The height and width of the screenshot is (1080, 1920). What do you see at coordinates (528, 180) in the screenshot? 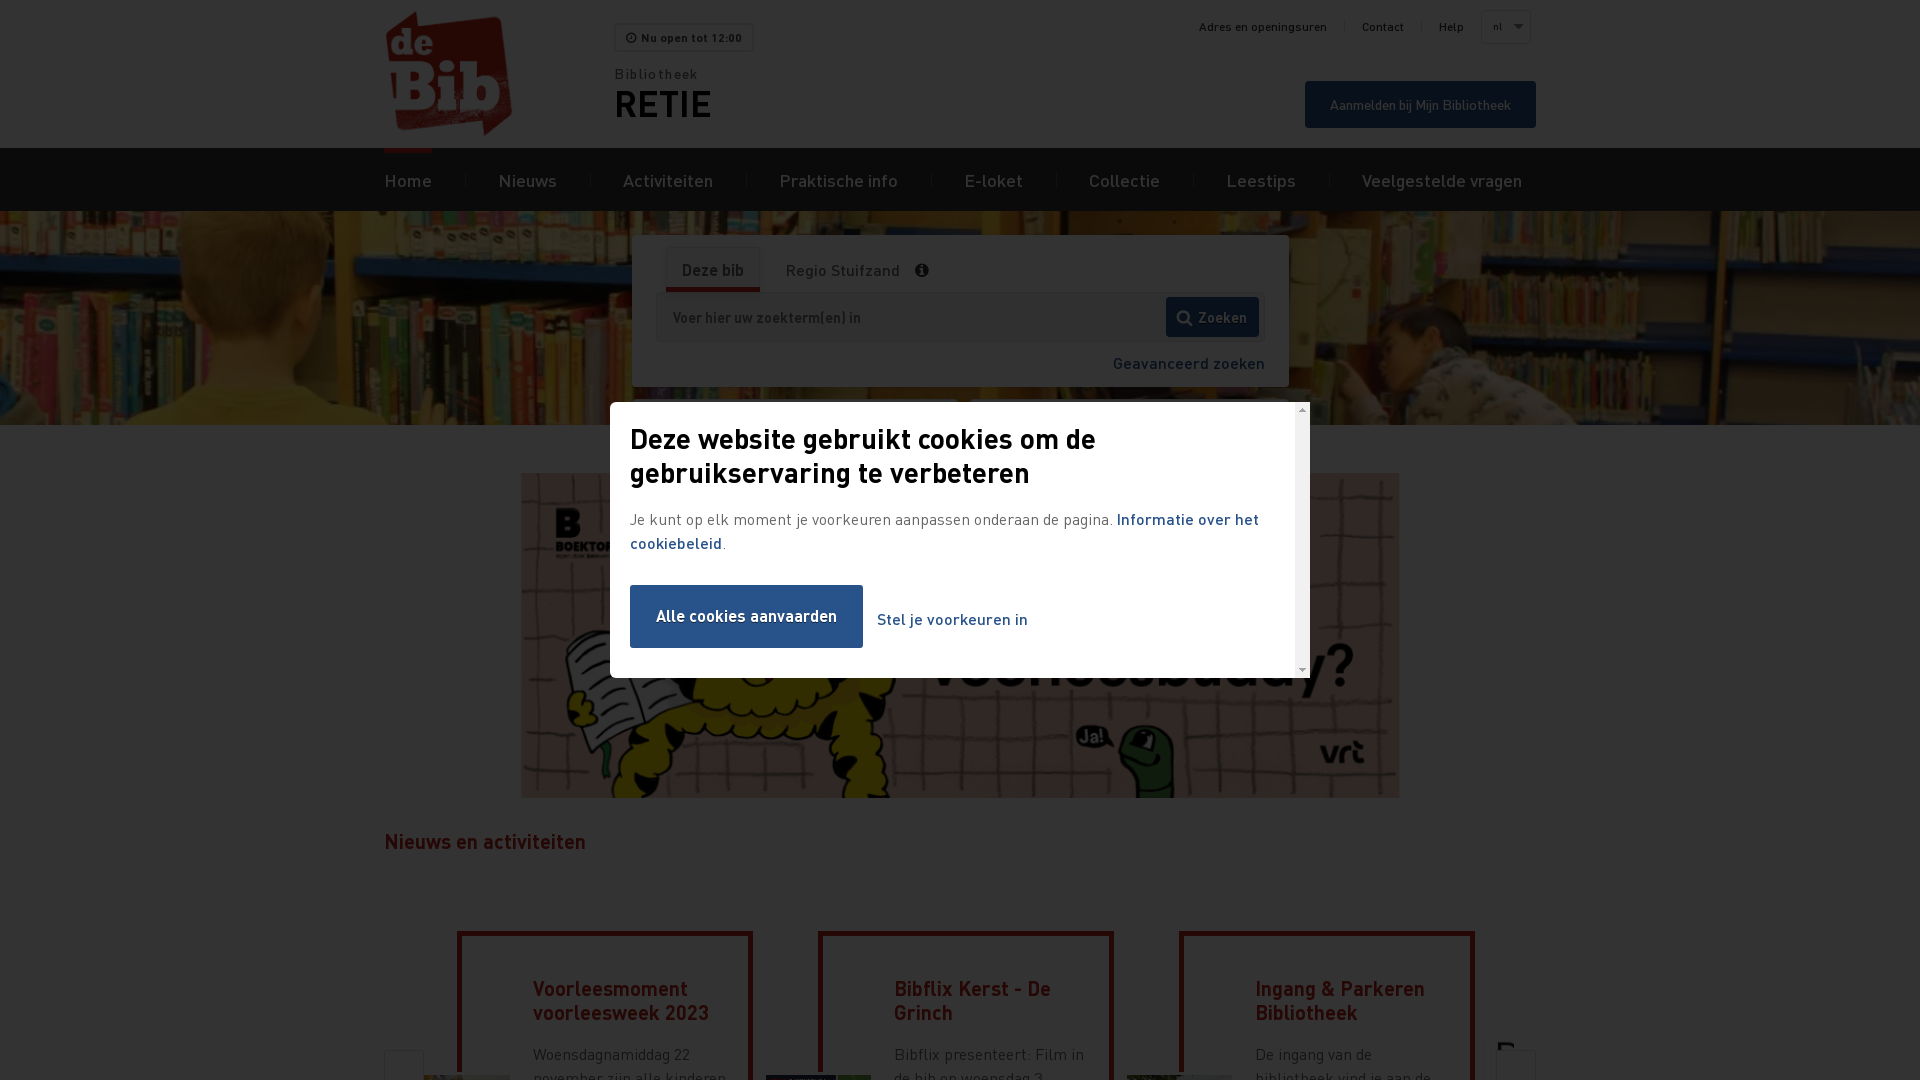
I see `Nieuws` at bounding box center [528, 180].